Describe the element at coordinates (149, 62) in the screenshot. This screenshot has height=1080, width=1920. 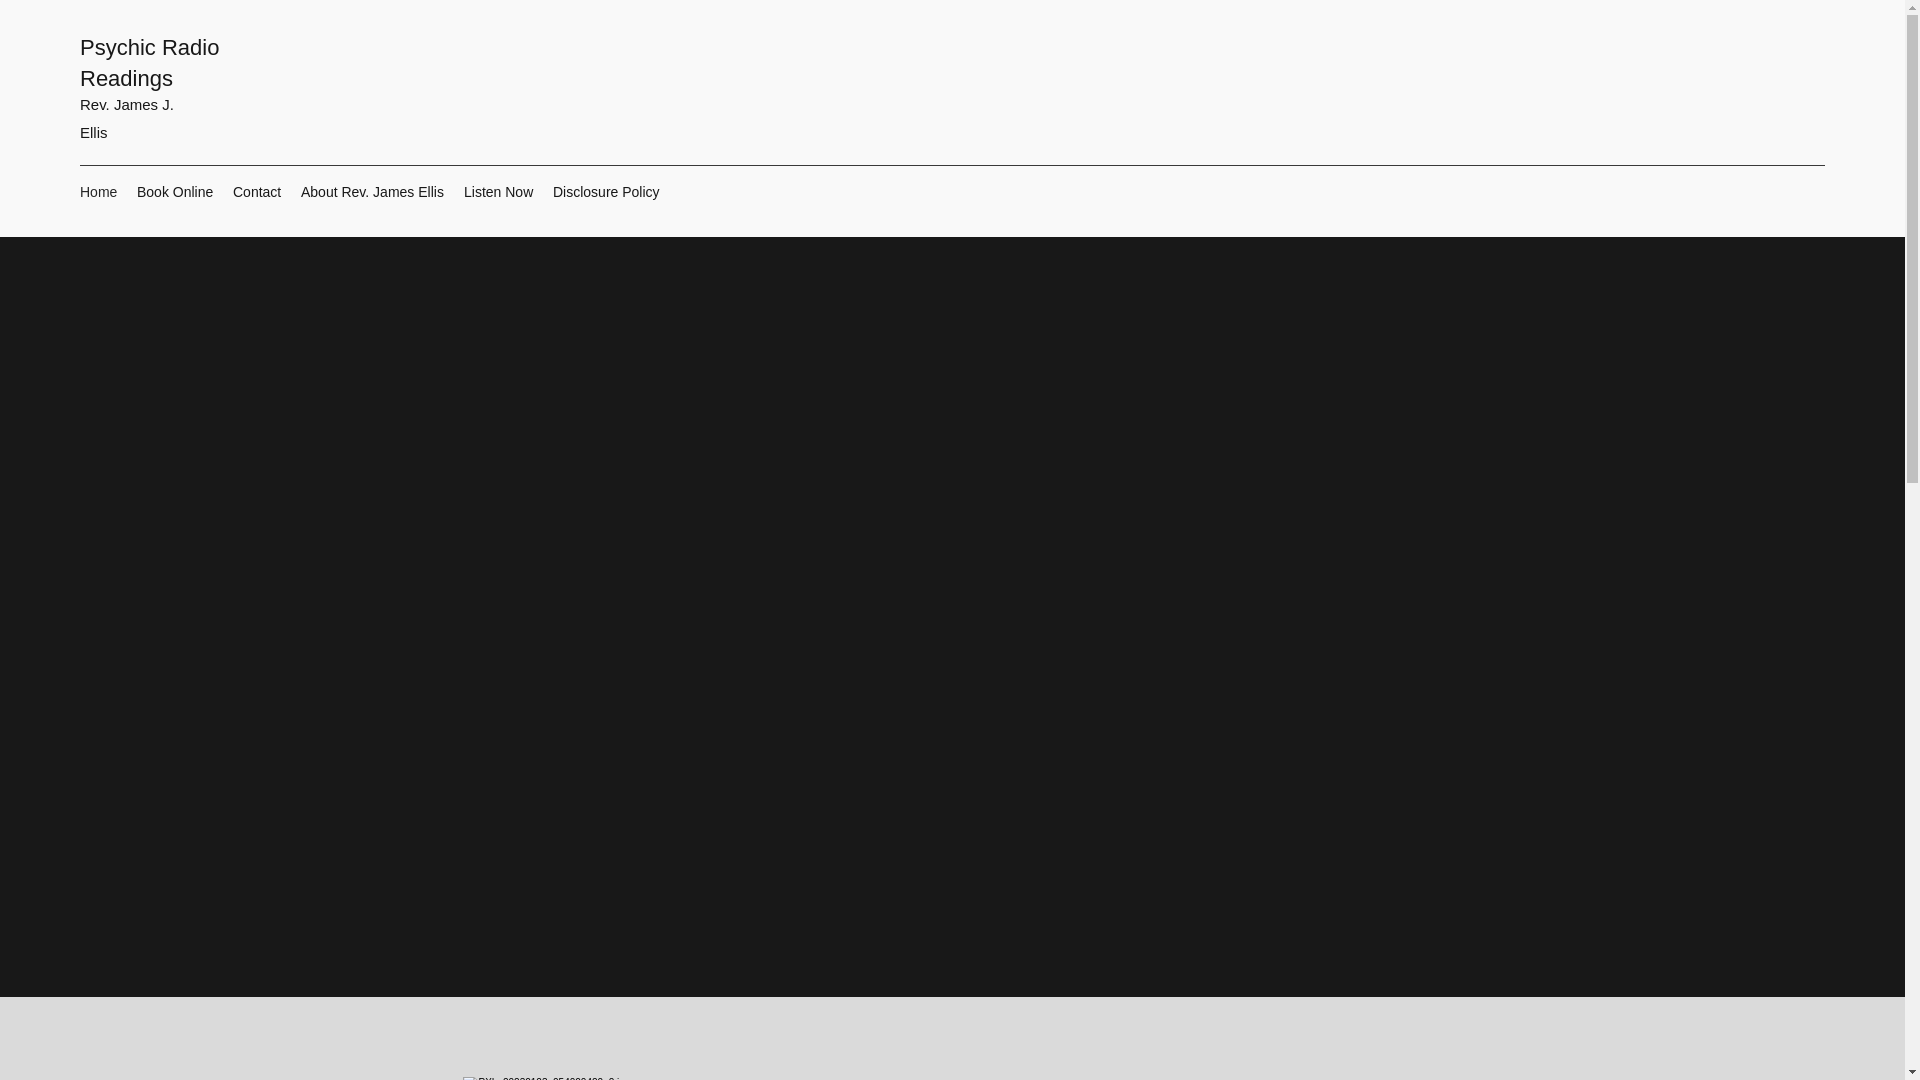
I see `Psychic Radio Readings` at that location.